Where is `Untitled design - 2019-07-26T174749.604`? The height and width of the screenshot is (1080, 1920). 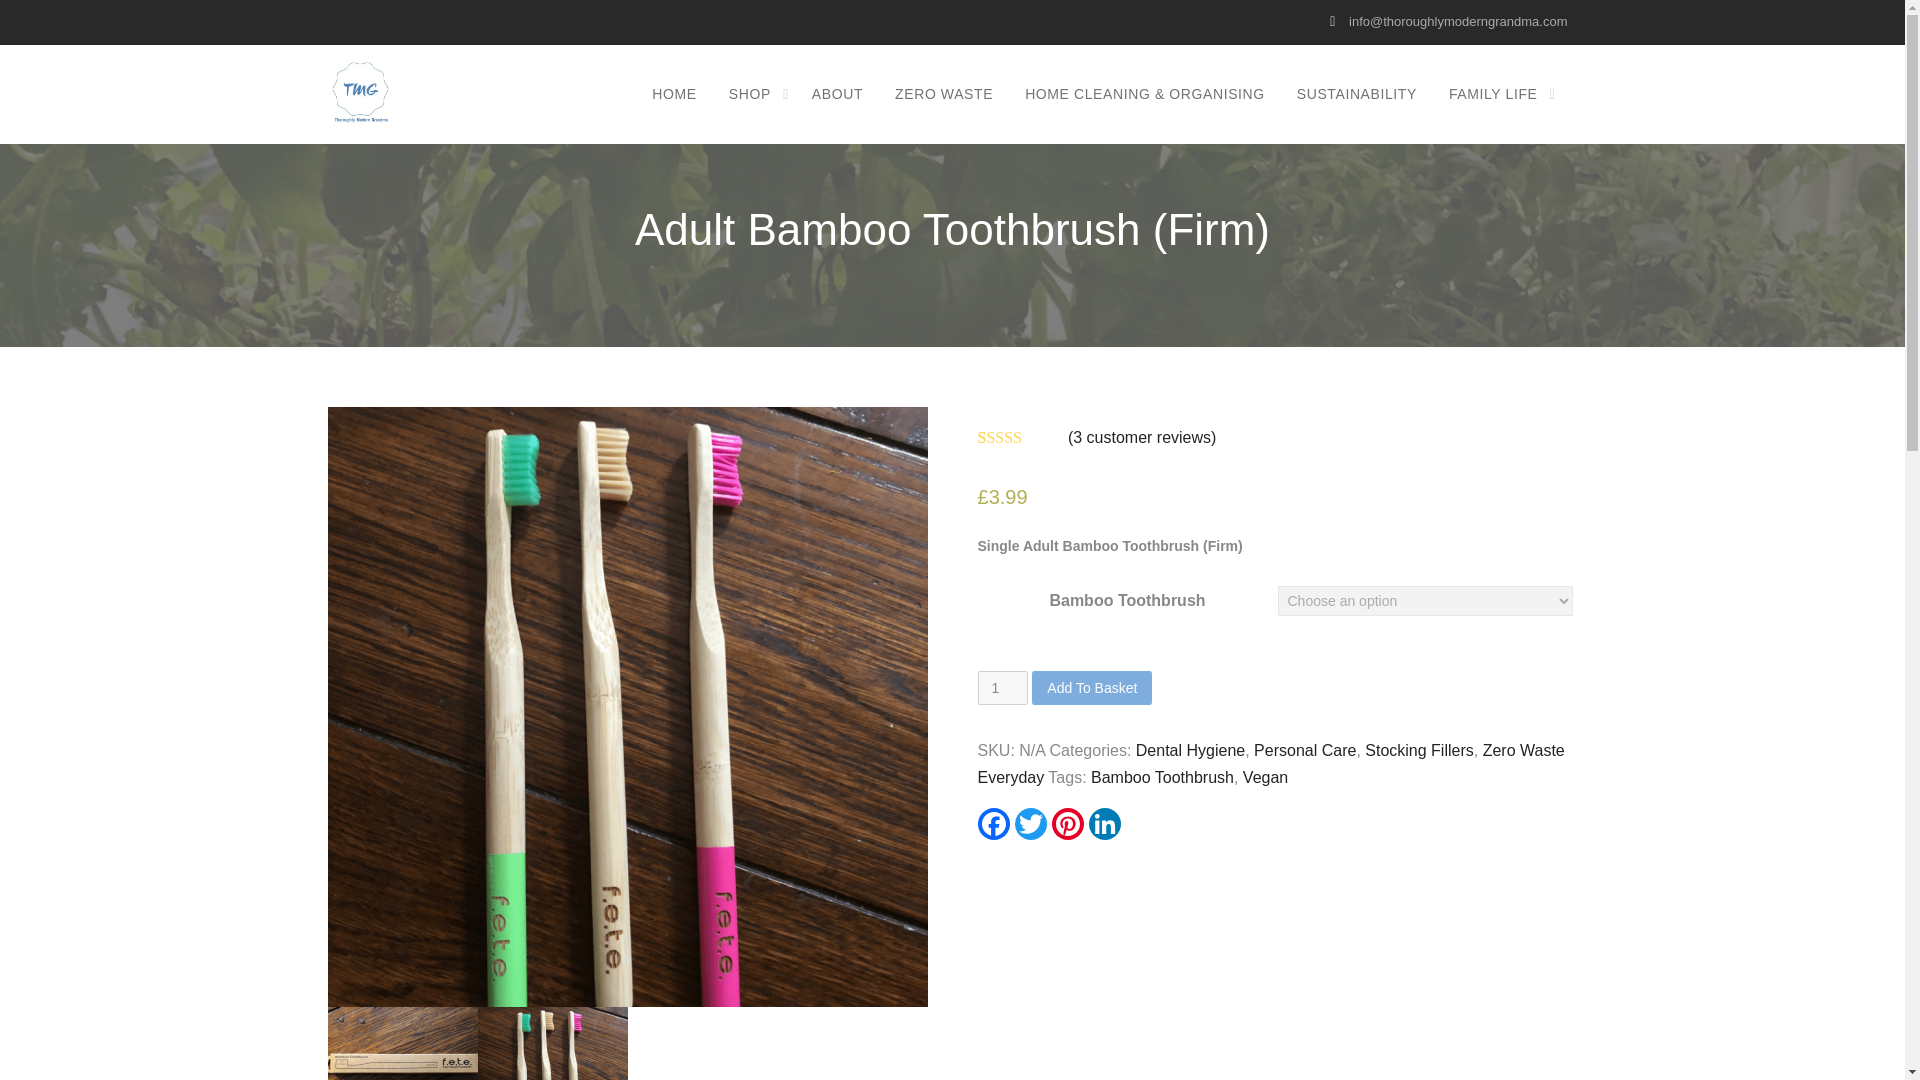 Untitled design - 2019-07-26T174749.604 is located at coordinates (552, 1043).